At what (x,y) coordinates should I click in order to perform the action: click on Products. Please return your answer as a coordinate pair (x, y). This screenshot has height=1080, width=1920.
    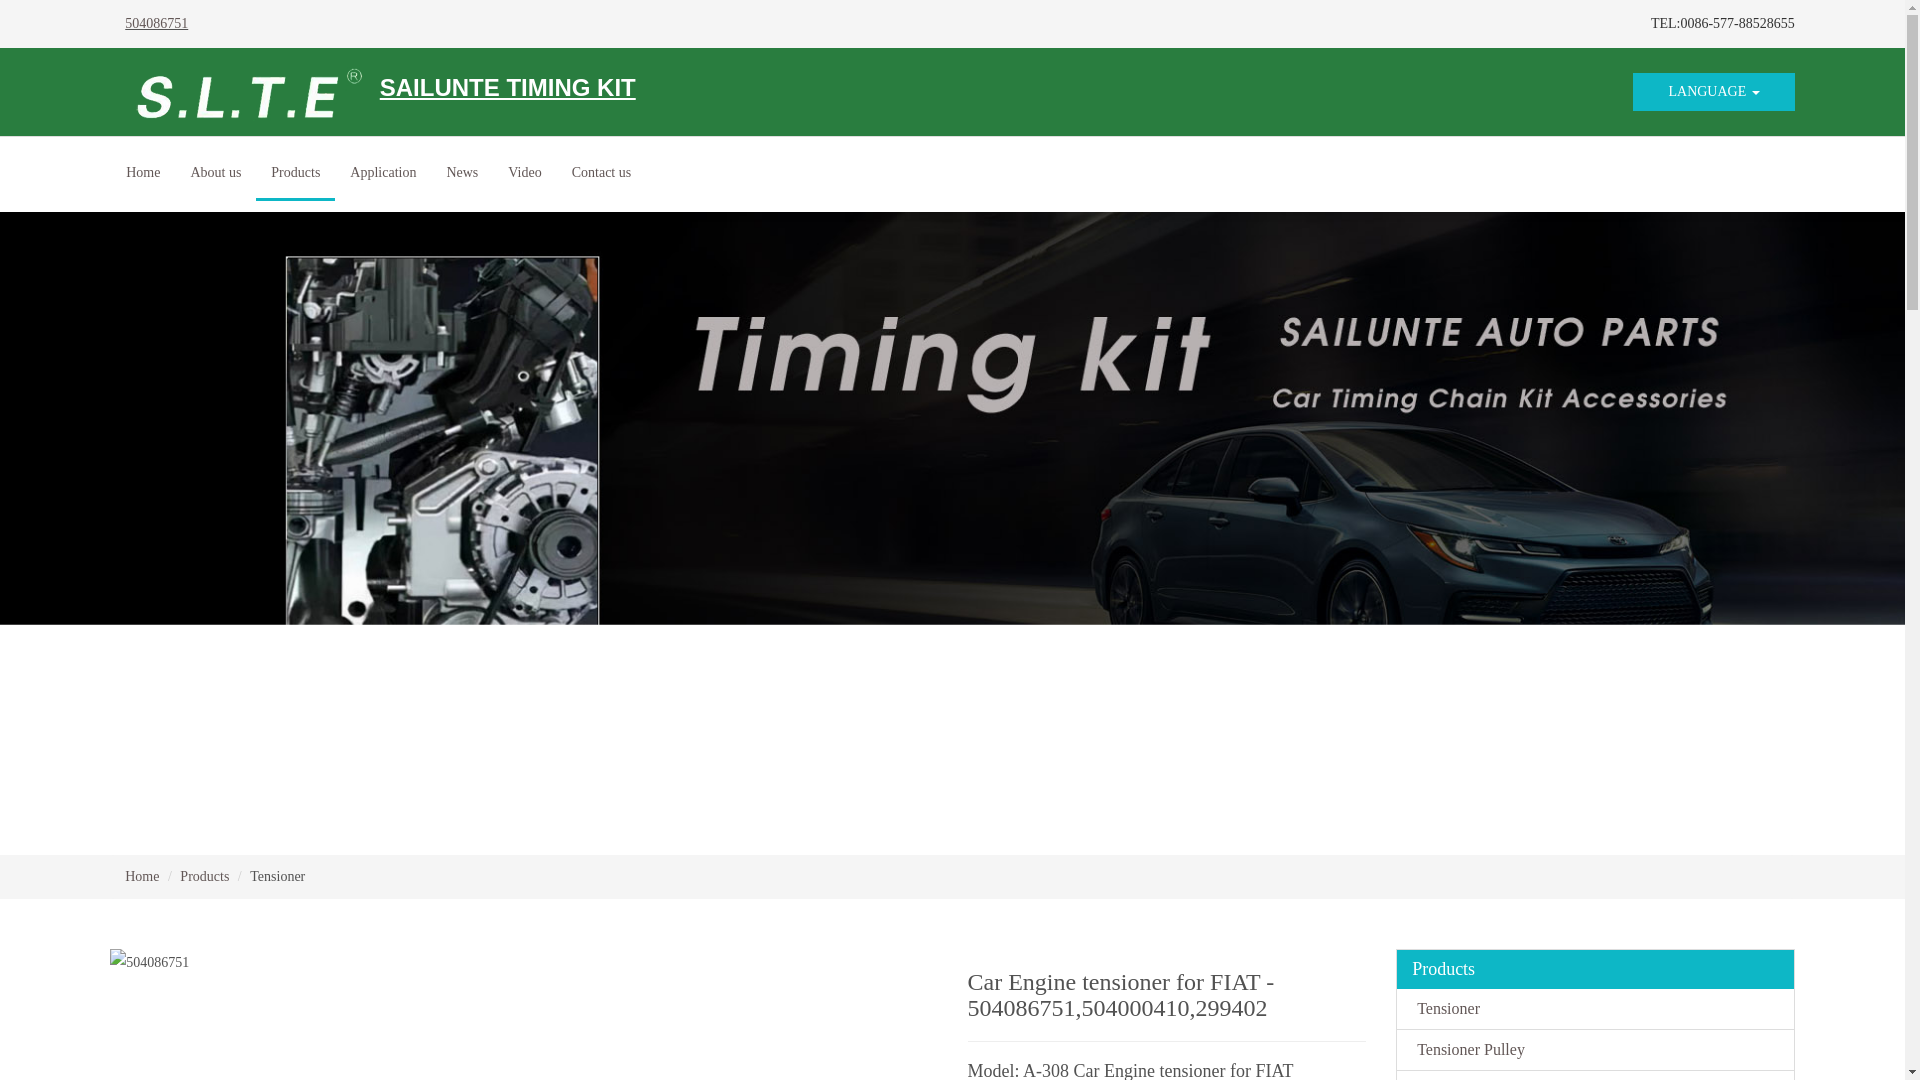
    Looking at the image, I should click on (294, 174).